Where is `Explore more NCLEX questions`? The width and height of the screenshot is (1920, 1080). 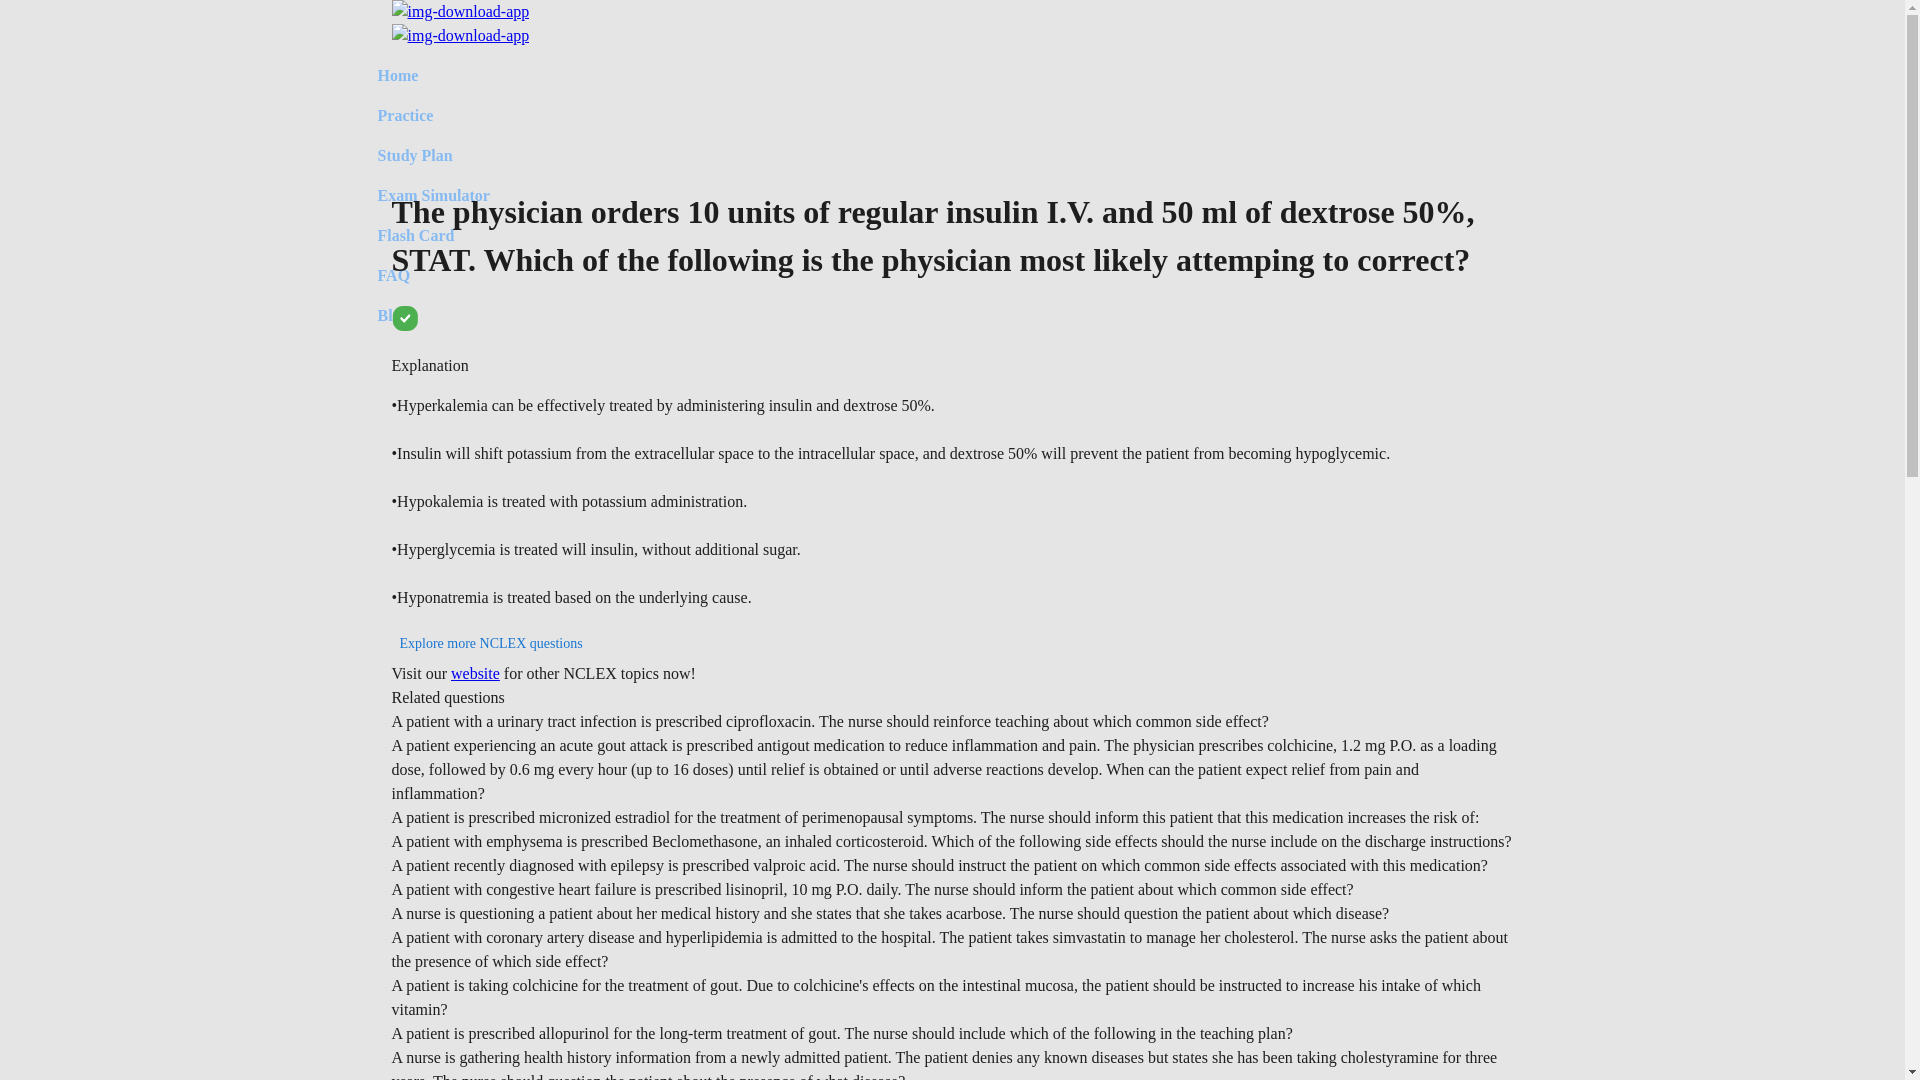
Explore more NCLEX questions is located at coordinates (491, 644).